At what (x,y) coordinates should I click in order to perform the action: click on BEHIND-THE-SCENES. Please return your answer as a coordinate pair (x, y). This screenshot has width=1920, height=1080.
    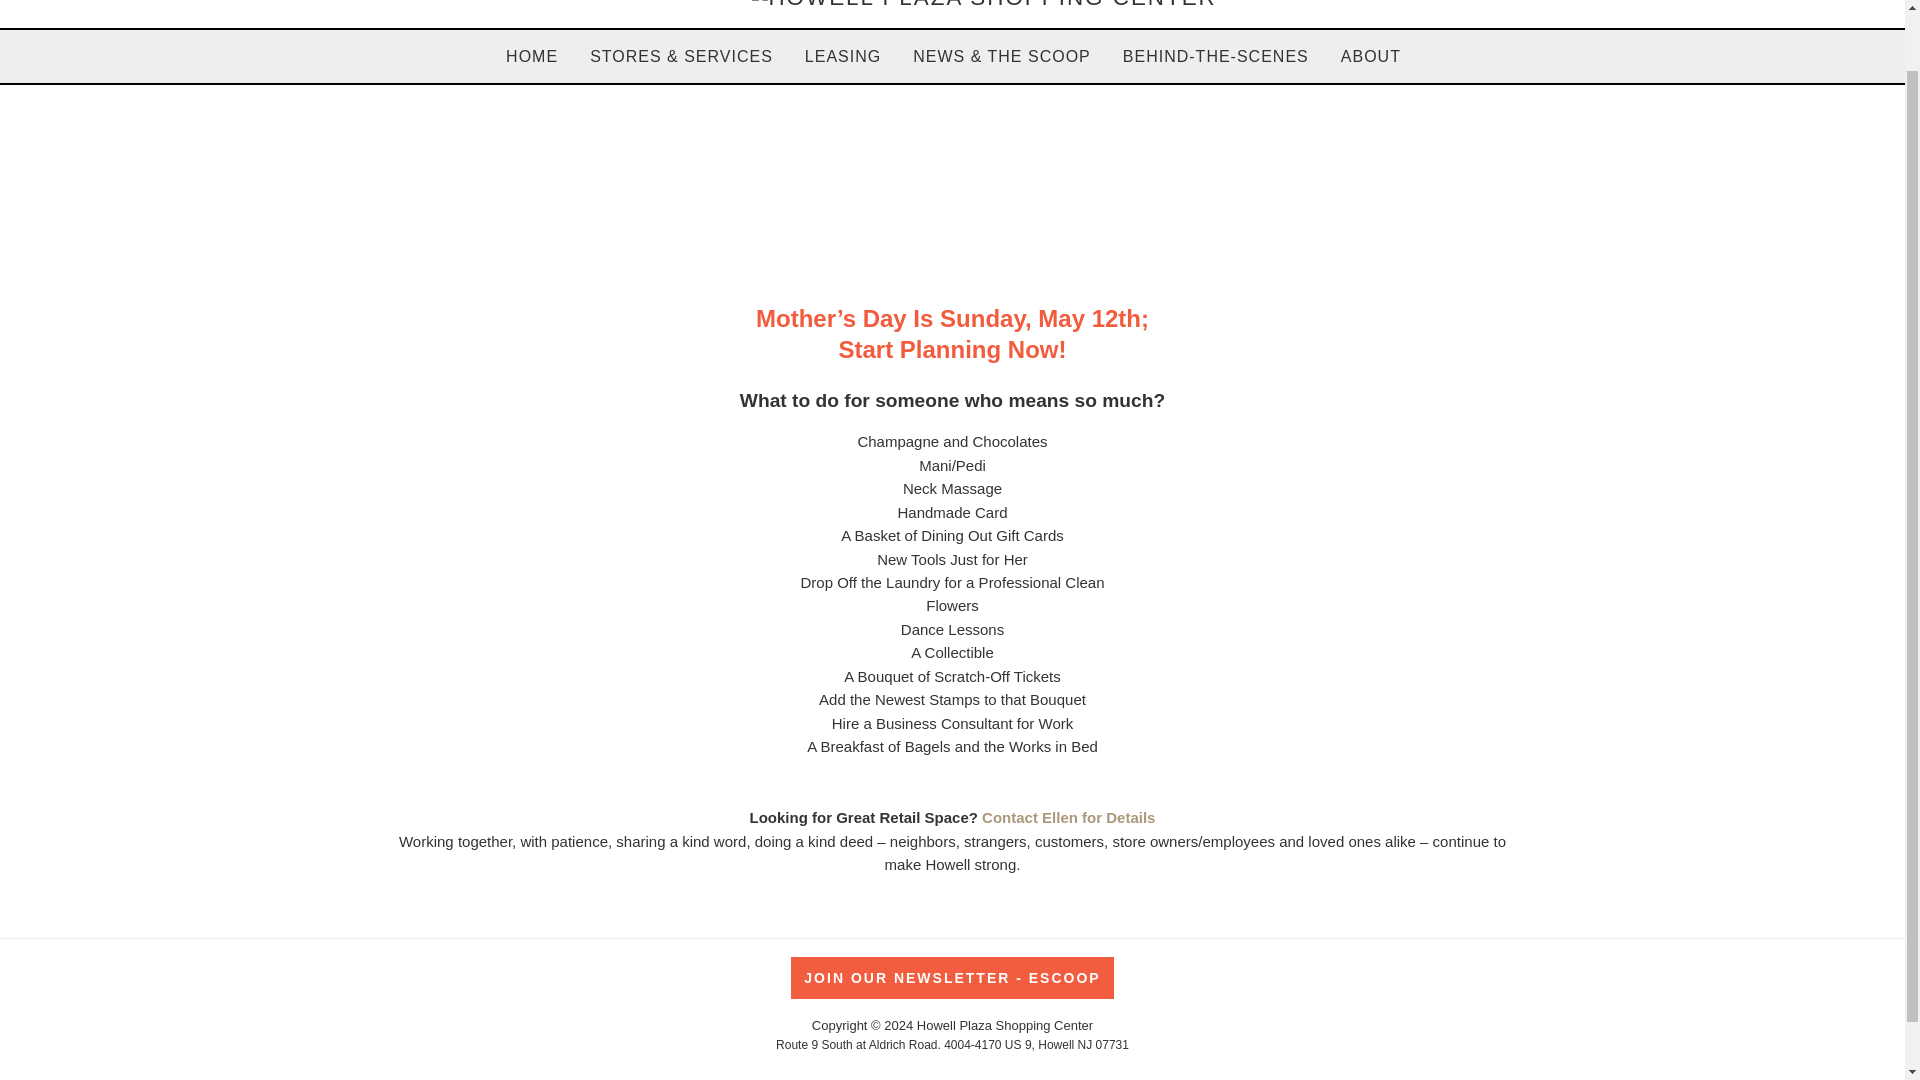
    Looking at the image, I should click on (1216, 56).